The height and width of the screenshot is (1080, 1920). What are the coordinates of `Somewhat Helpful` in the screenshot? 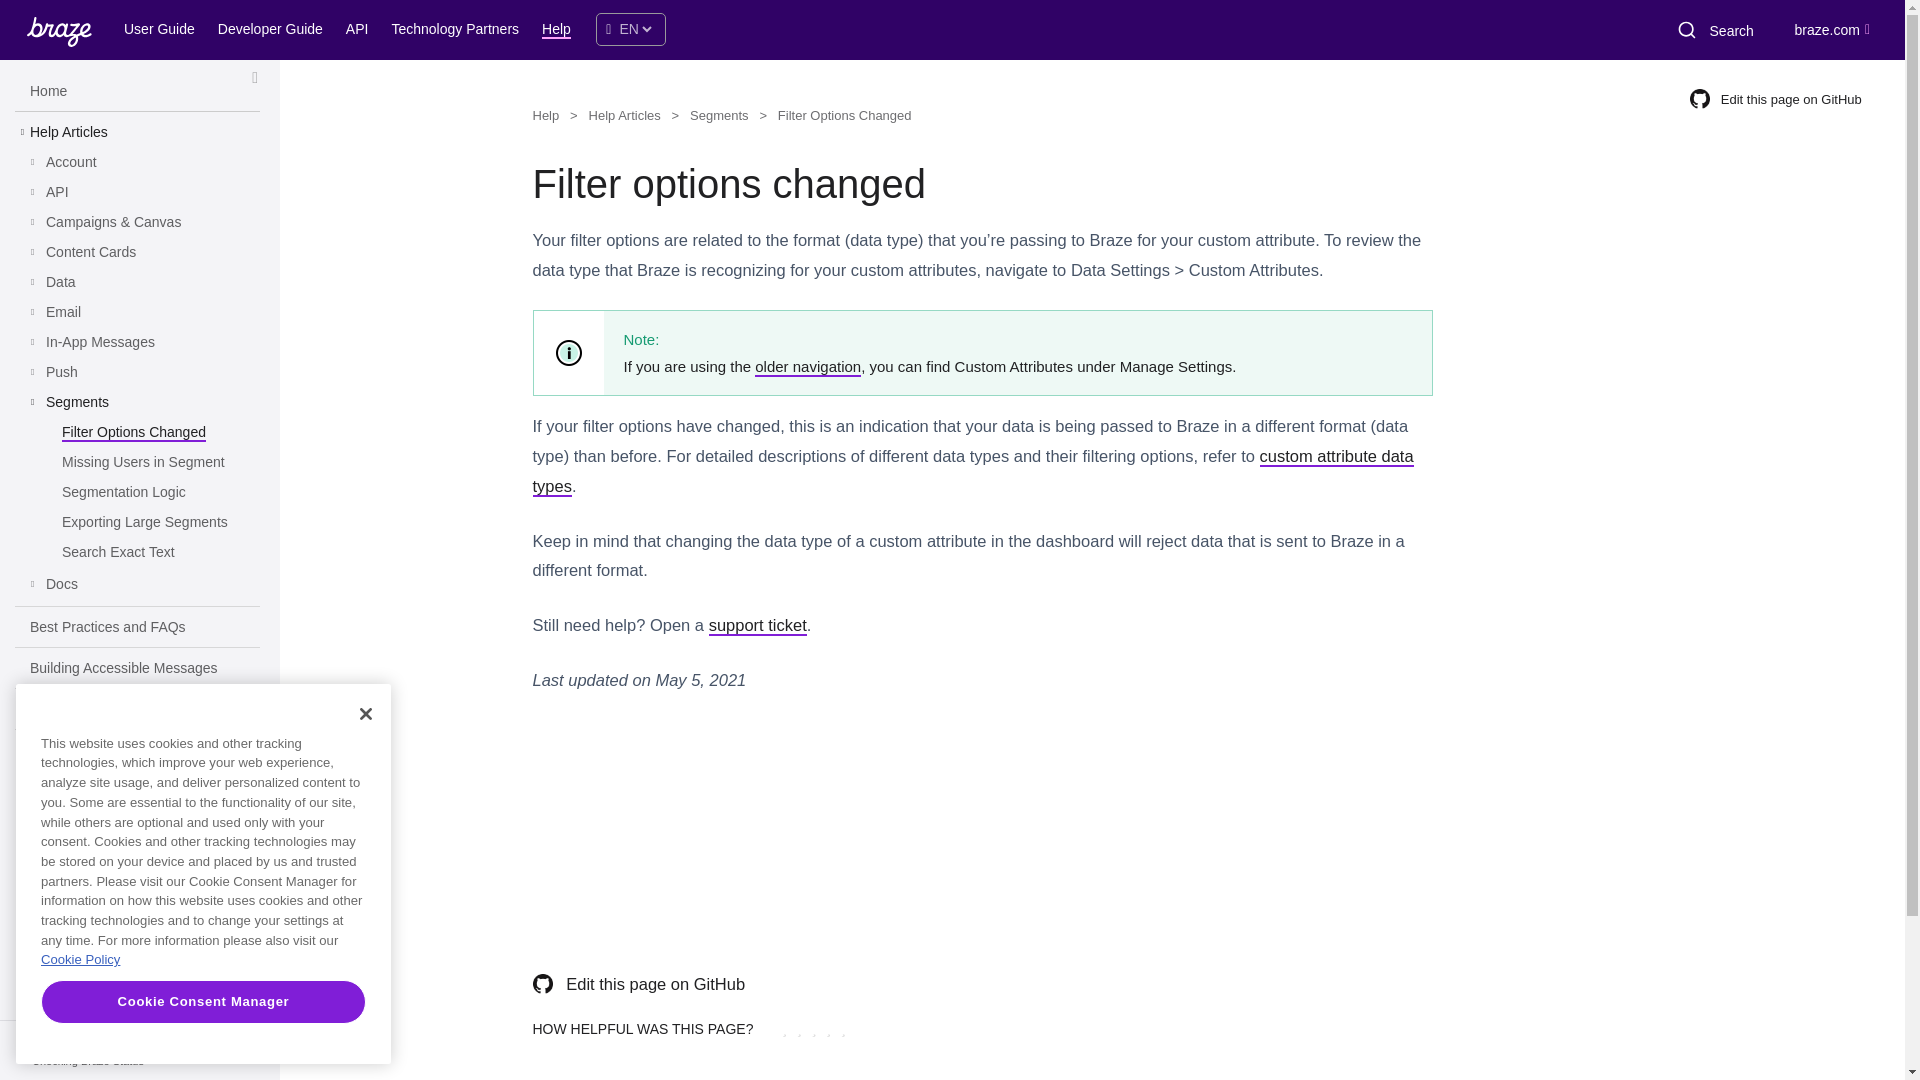 It's located at (814, 1029).